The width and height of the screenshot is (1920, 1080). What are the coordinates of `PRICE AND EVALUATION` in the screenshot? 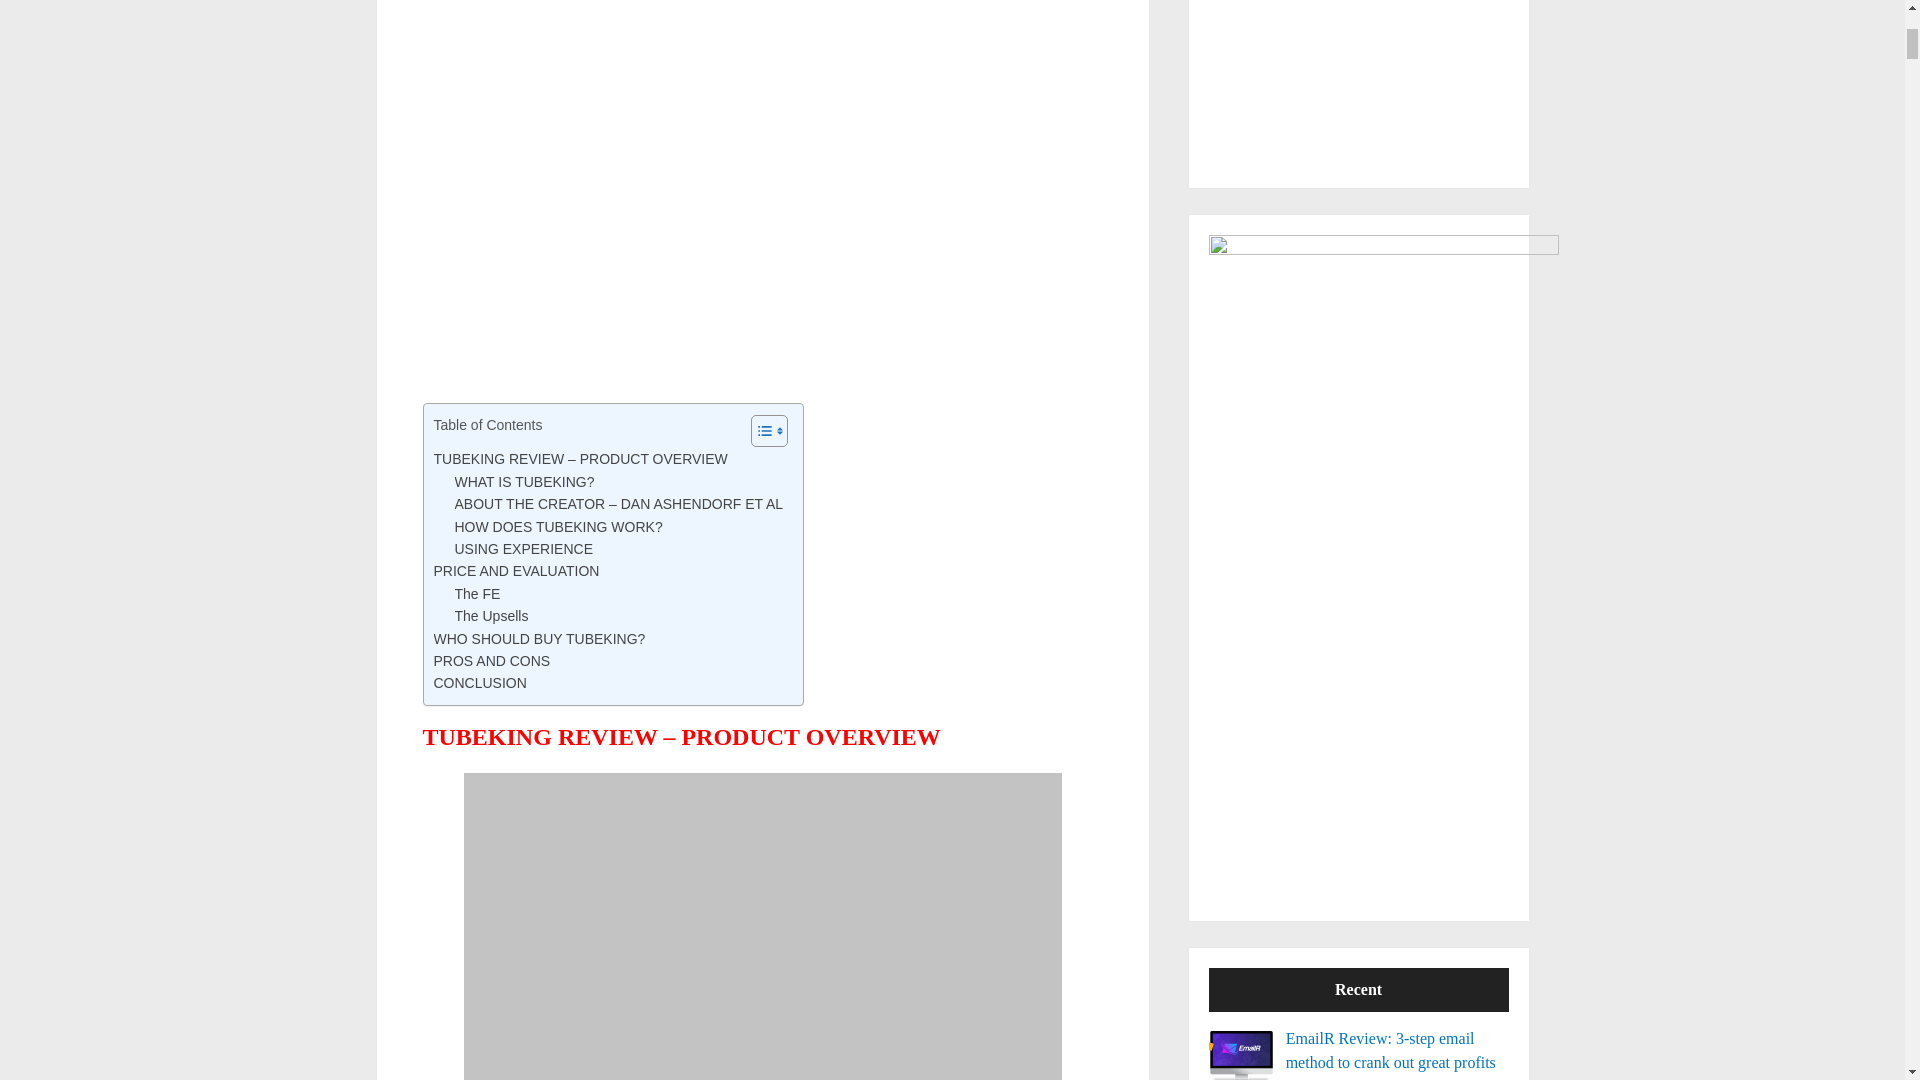 It's located at (516, 571).